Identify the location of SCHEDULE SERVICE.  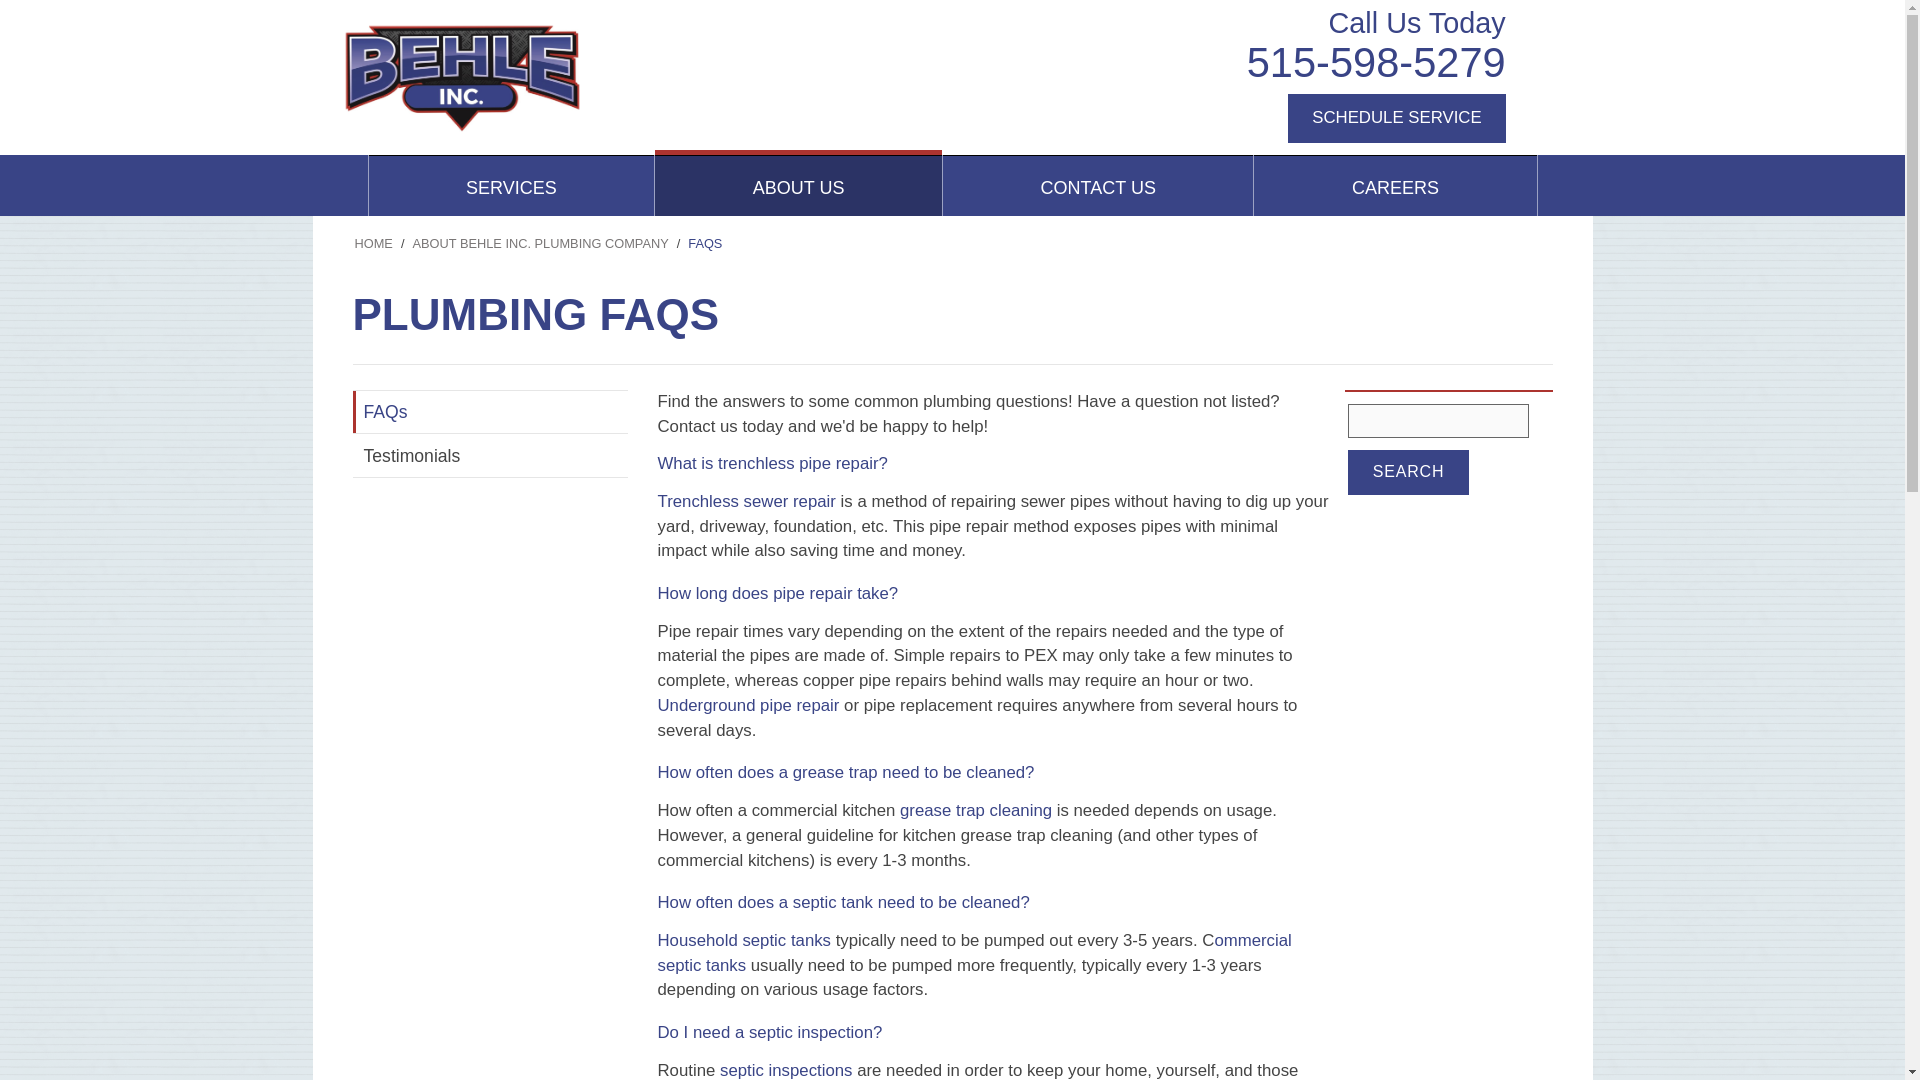
(1396, 118).